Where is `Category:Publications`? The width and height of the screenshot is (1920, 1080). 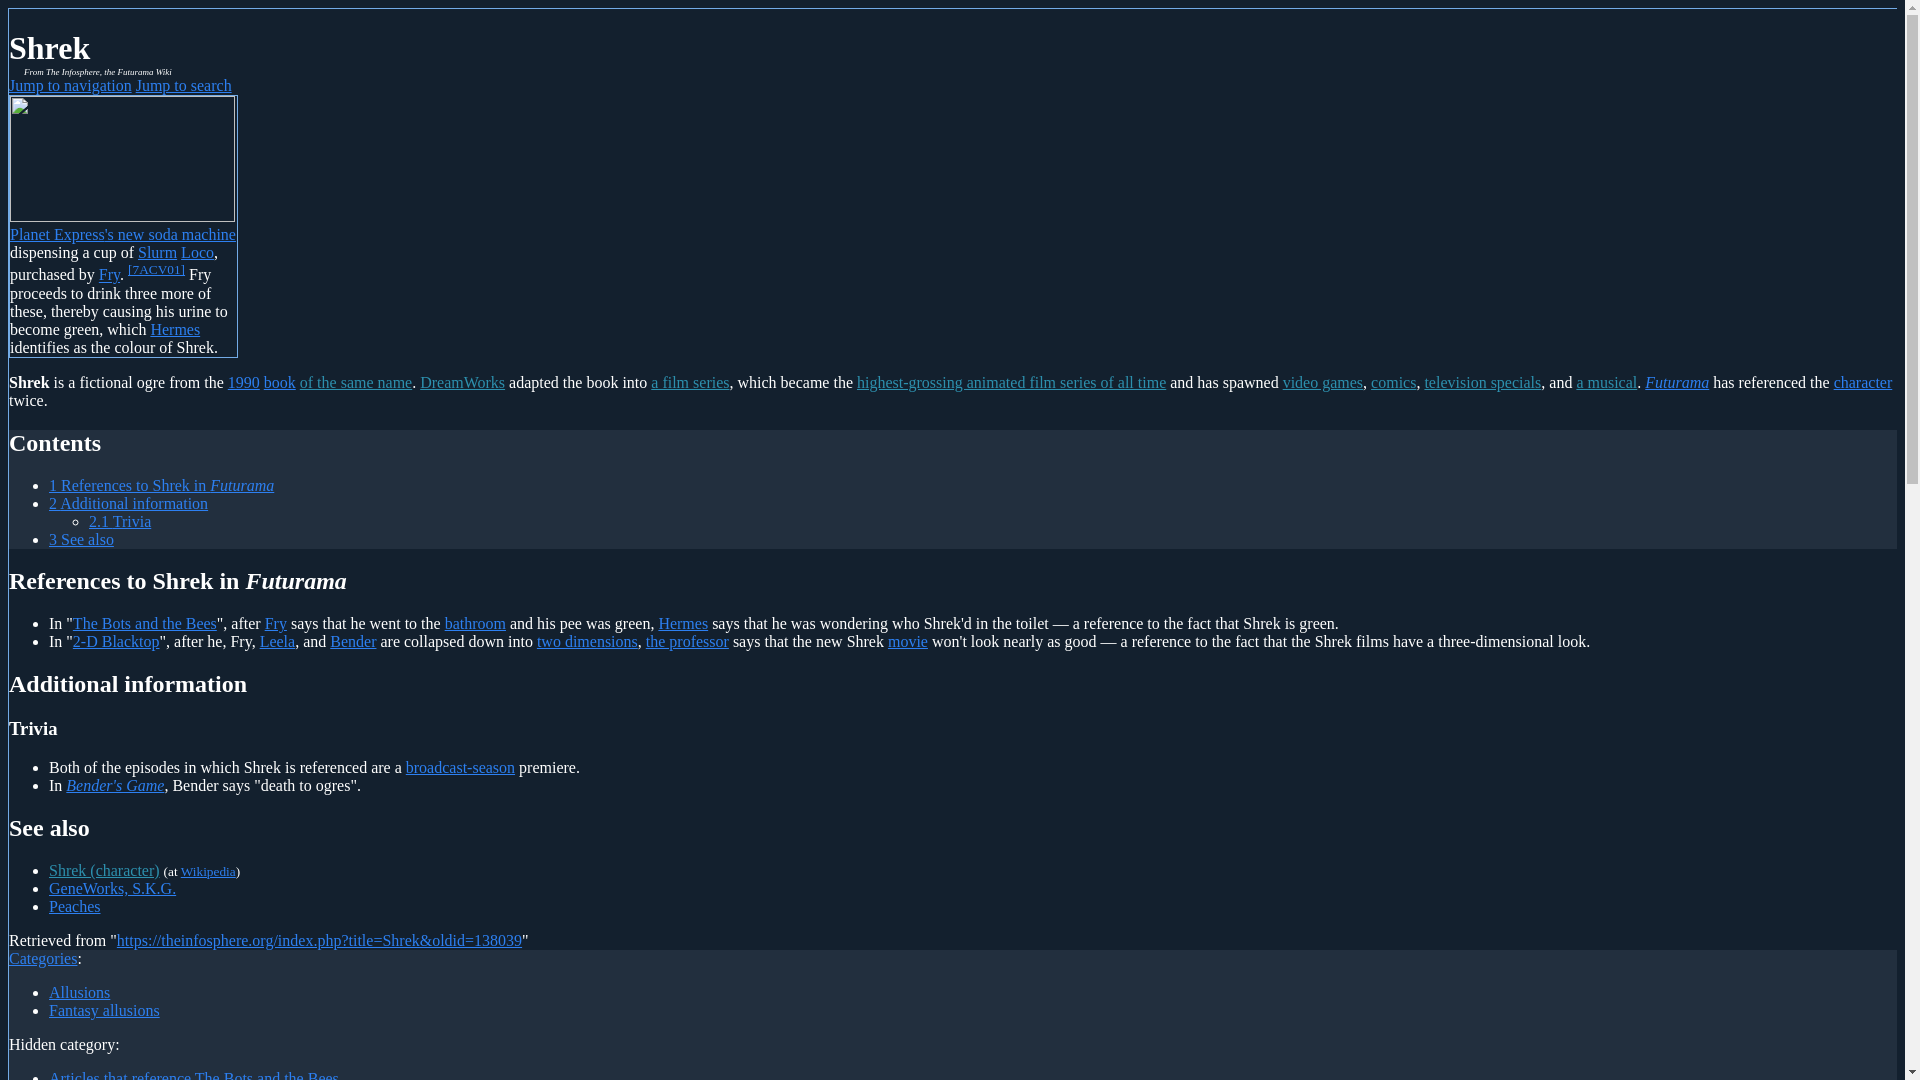
Category:Publications is located at coordinates (280, 382).